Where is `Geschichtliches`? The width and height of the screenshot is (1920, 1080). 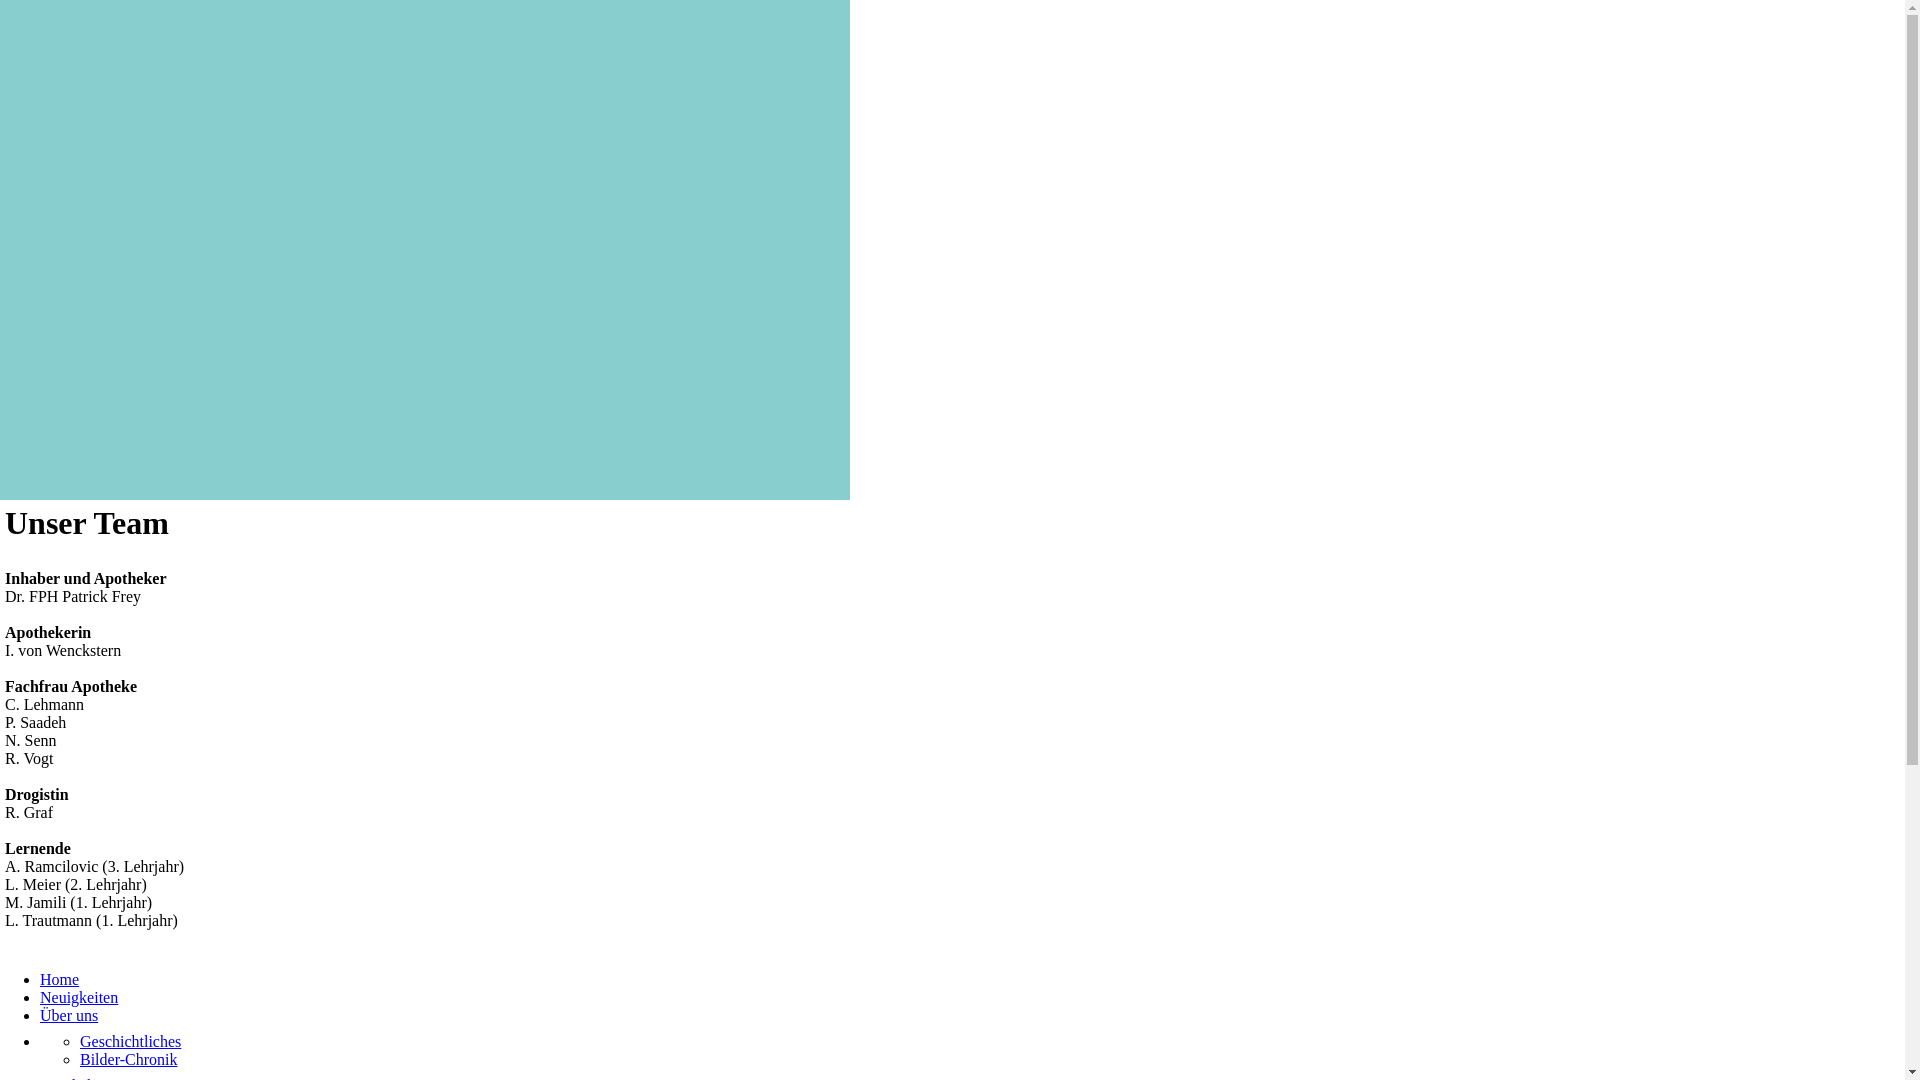
Geschichtliches is located at coordinates (130, 1042).